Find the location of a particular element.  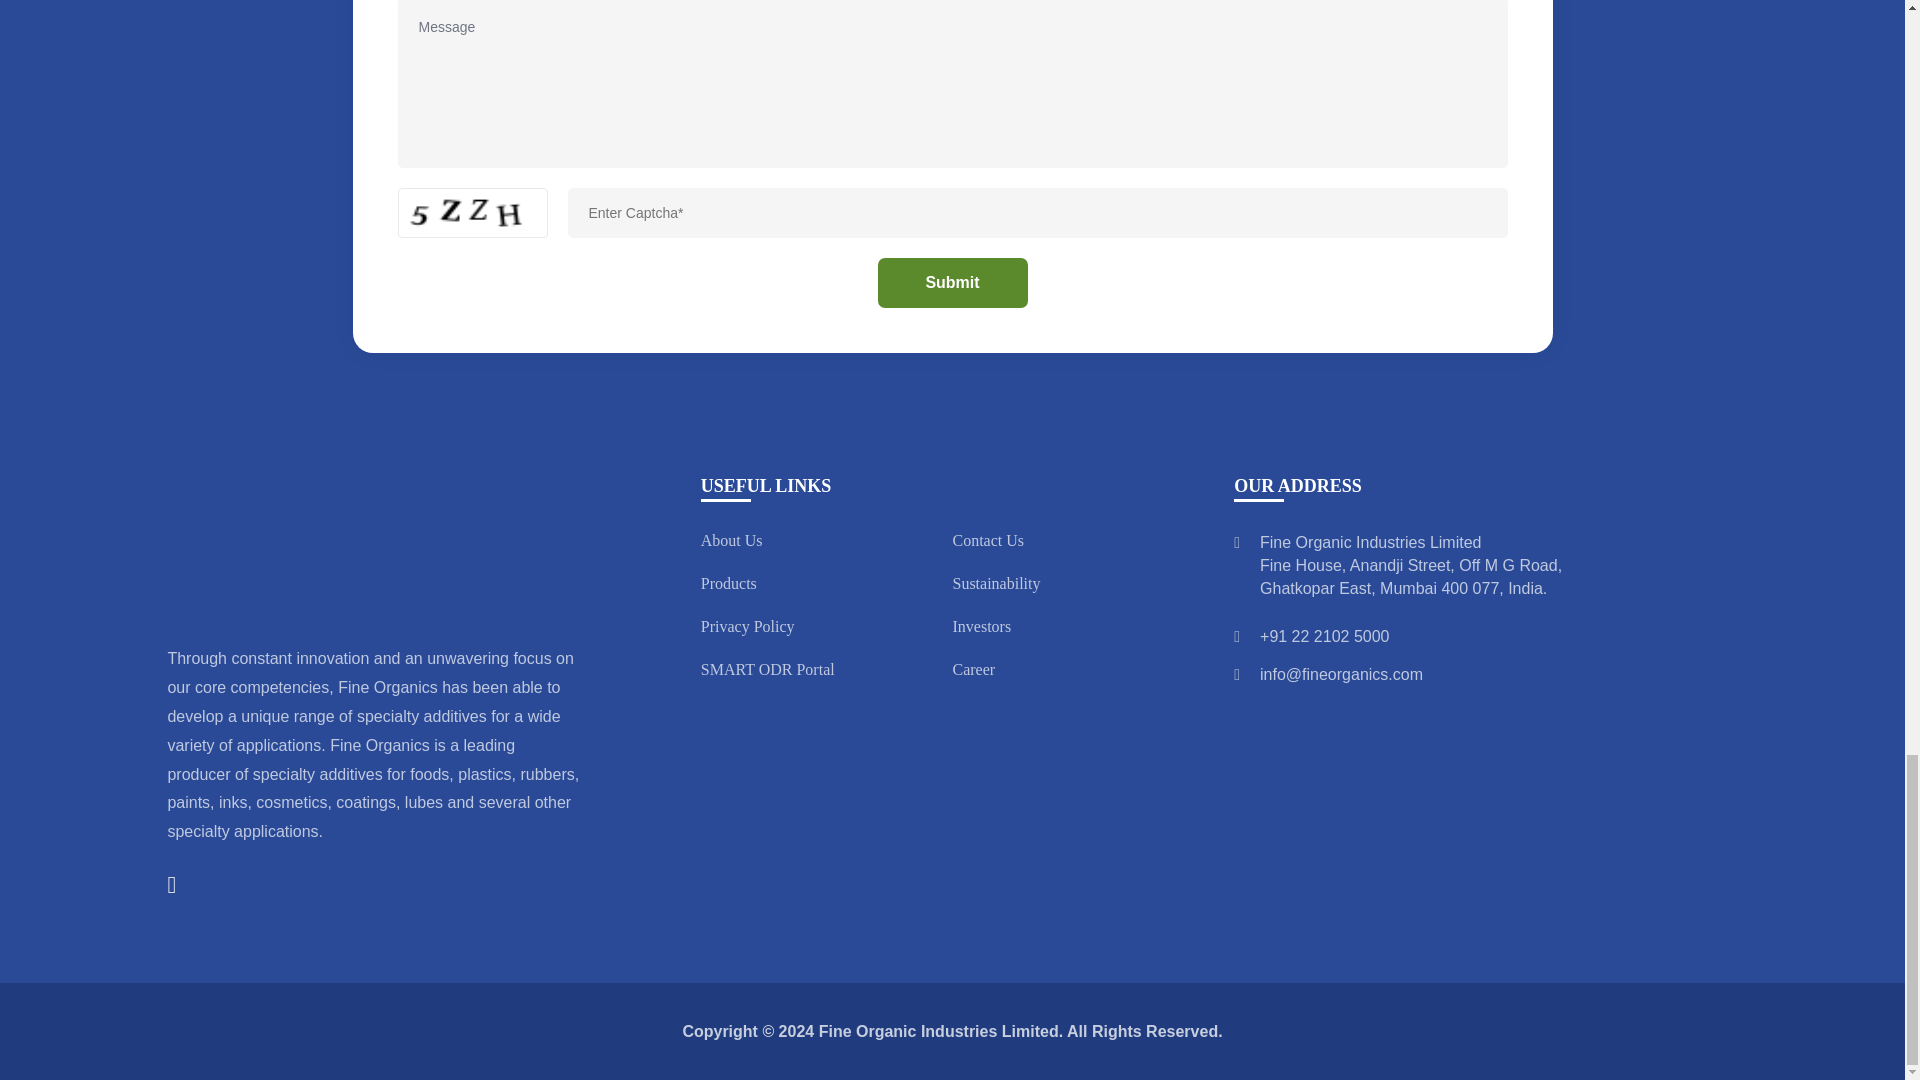

Products is located at coordinates (728, 582).